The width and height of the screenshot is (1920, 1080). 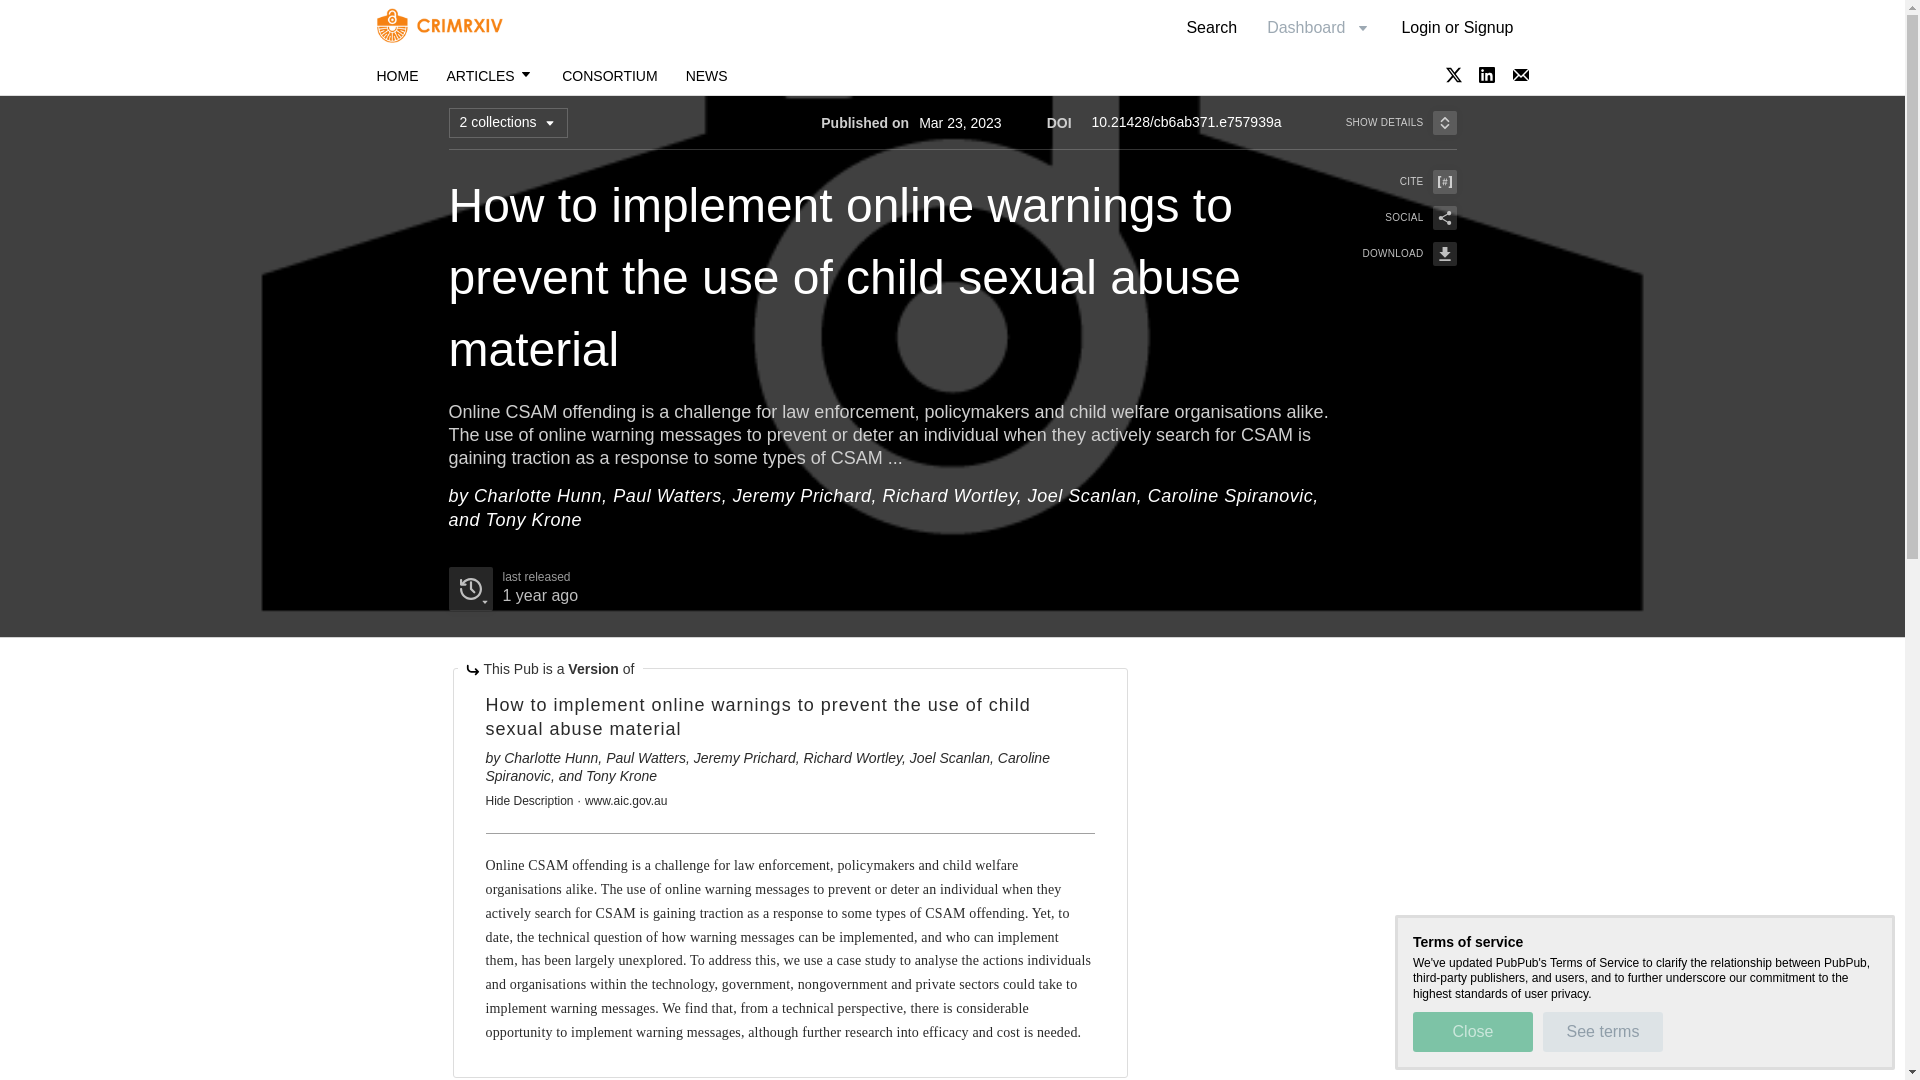 What do you see at coordinates (1396, 253) in the screenshot?
I see `NEWS` at bounding box center [1396, 253].